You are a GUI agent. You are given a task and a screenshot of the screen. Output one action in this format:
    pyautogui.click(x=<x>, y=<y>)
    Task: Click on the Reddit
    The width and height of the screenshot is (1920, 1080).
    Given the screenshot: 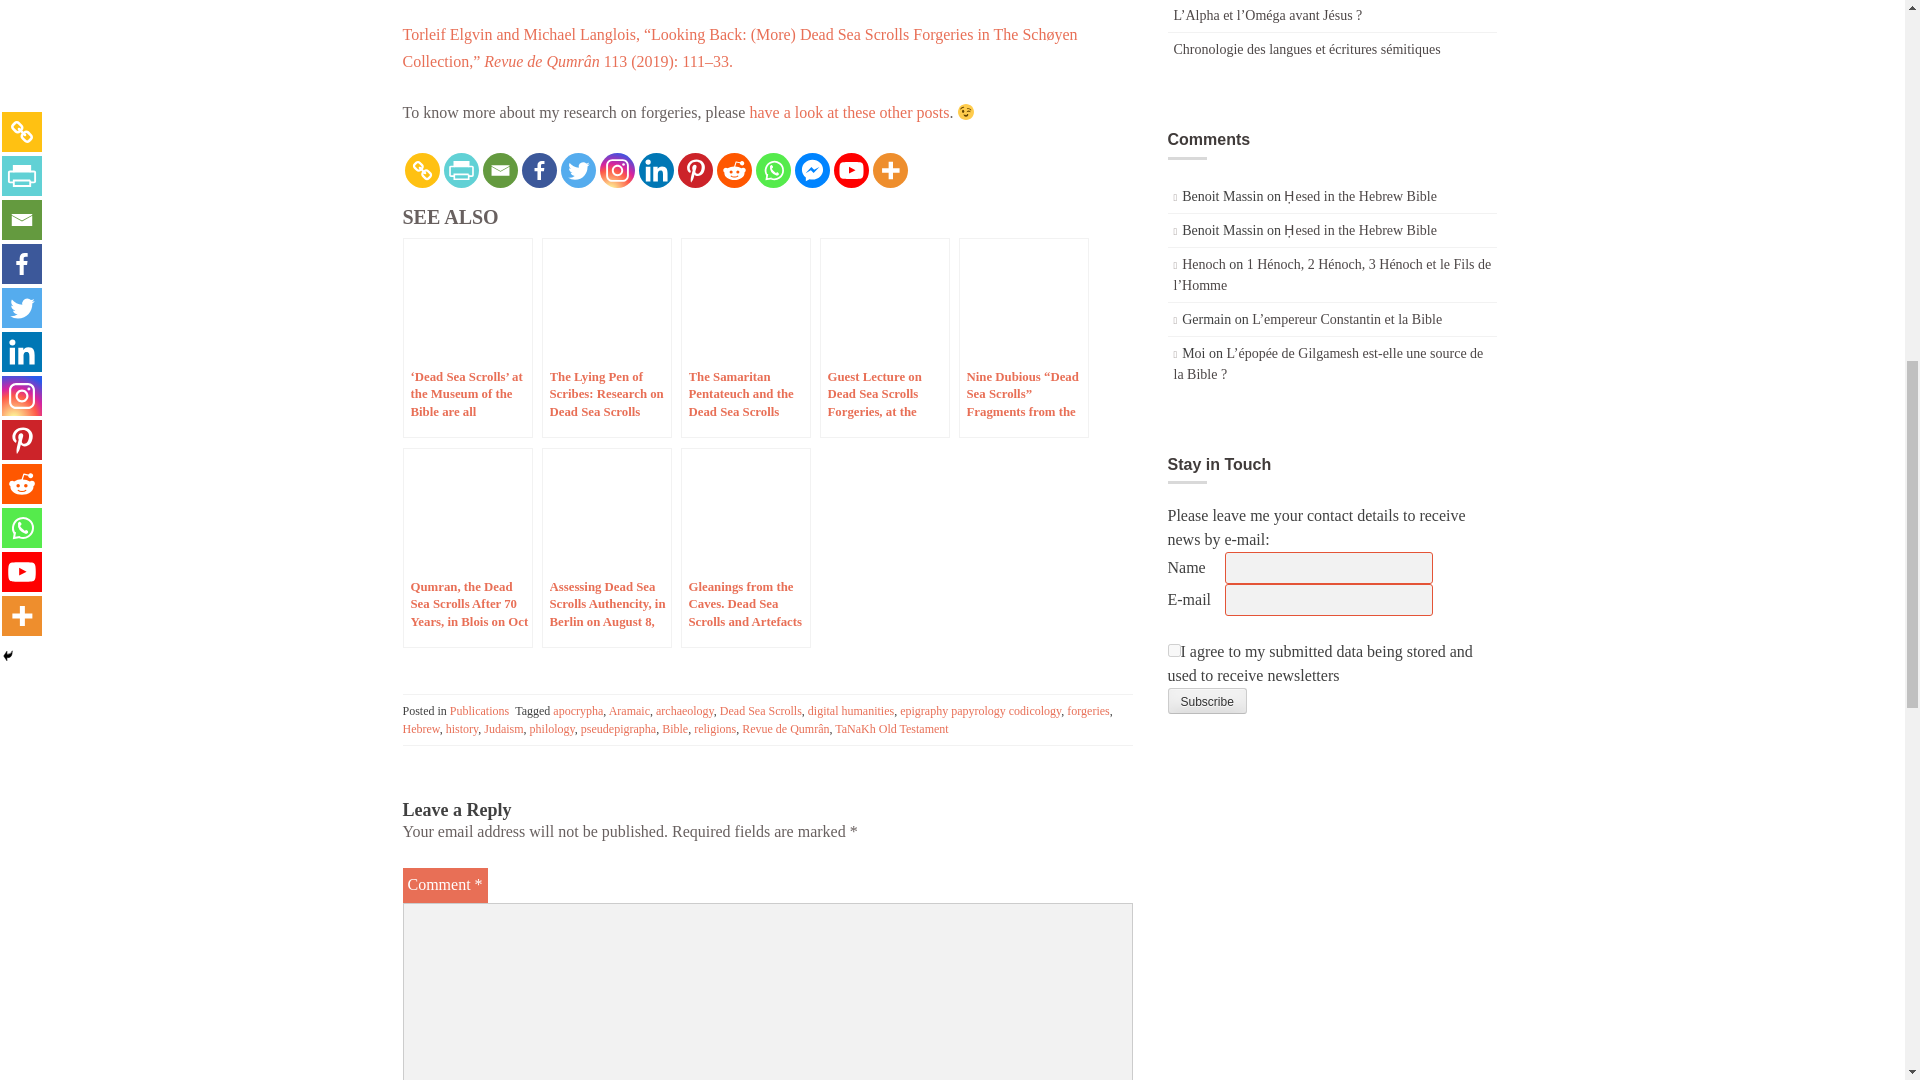 What is the action you would take?
    pyautogui.click(x=733, y=170)
    